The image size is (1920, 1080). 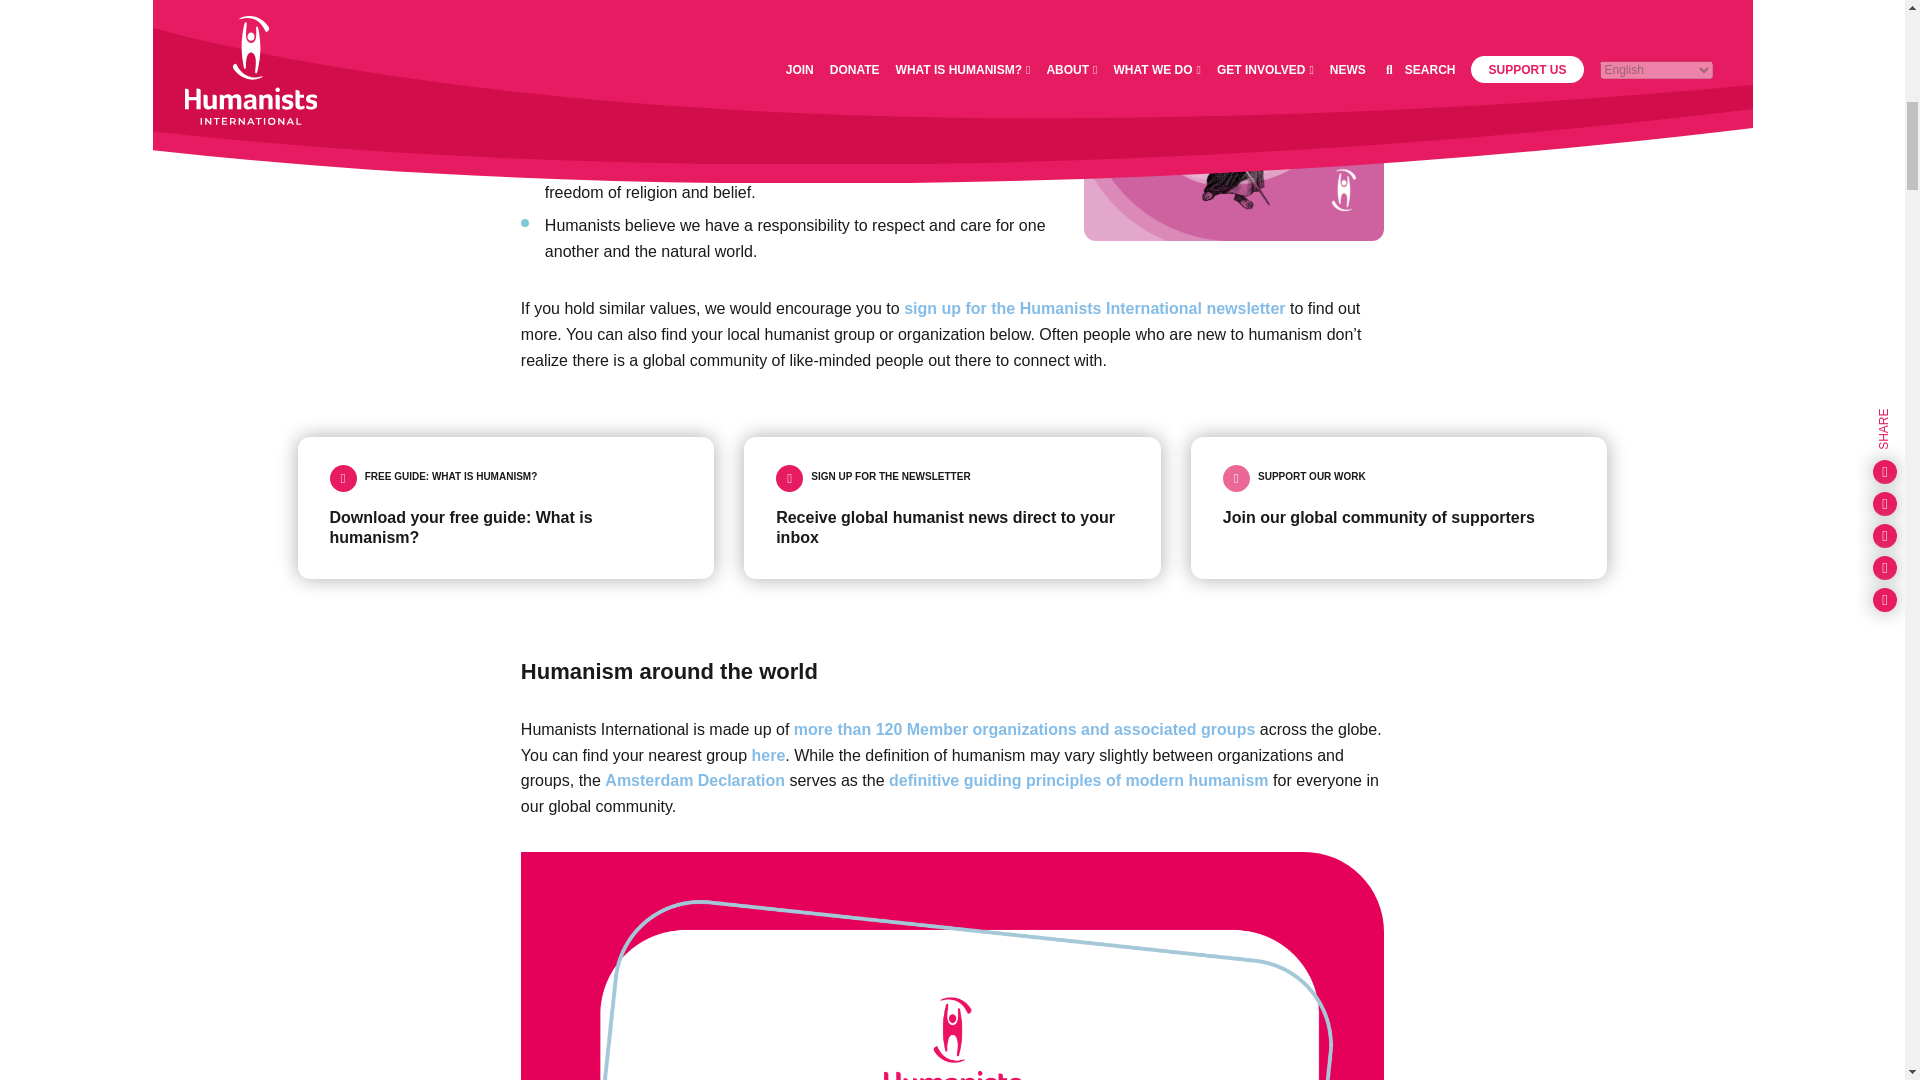 I want to click on Join our global community of supporters, so click(x=1399, y=508).